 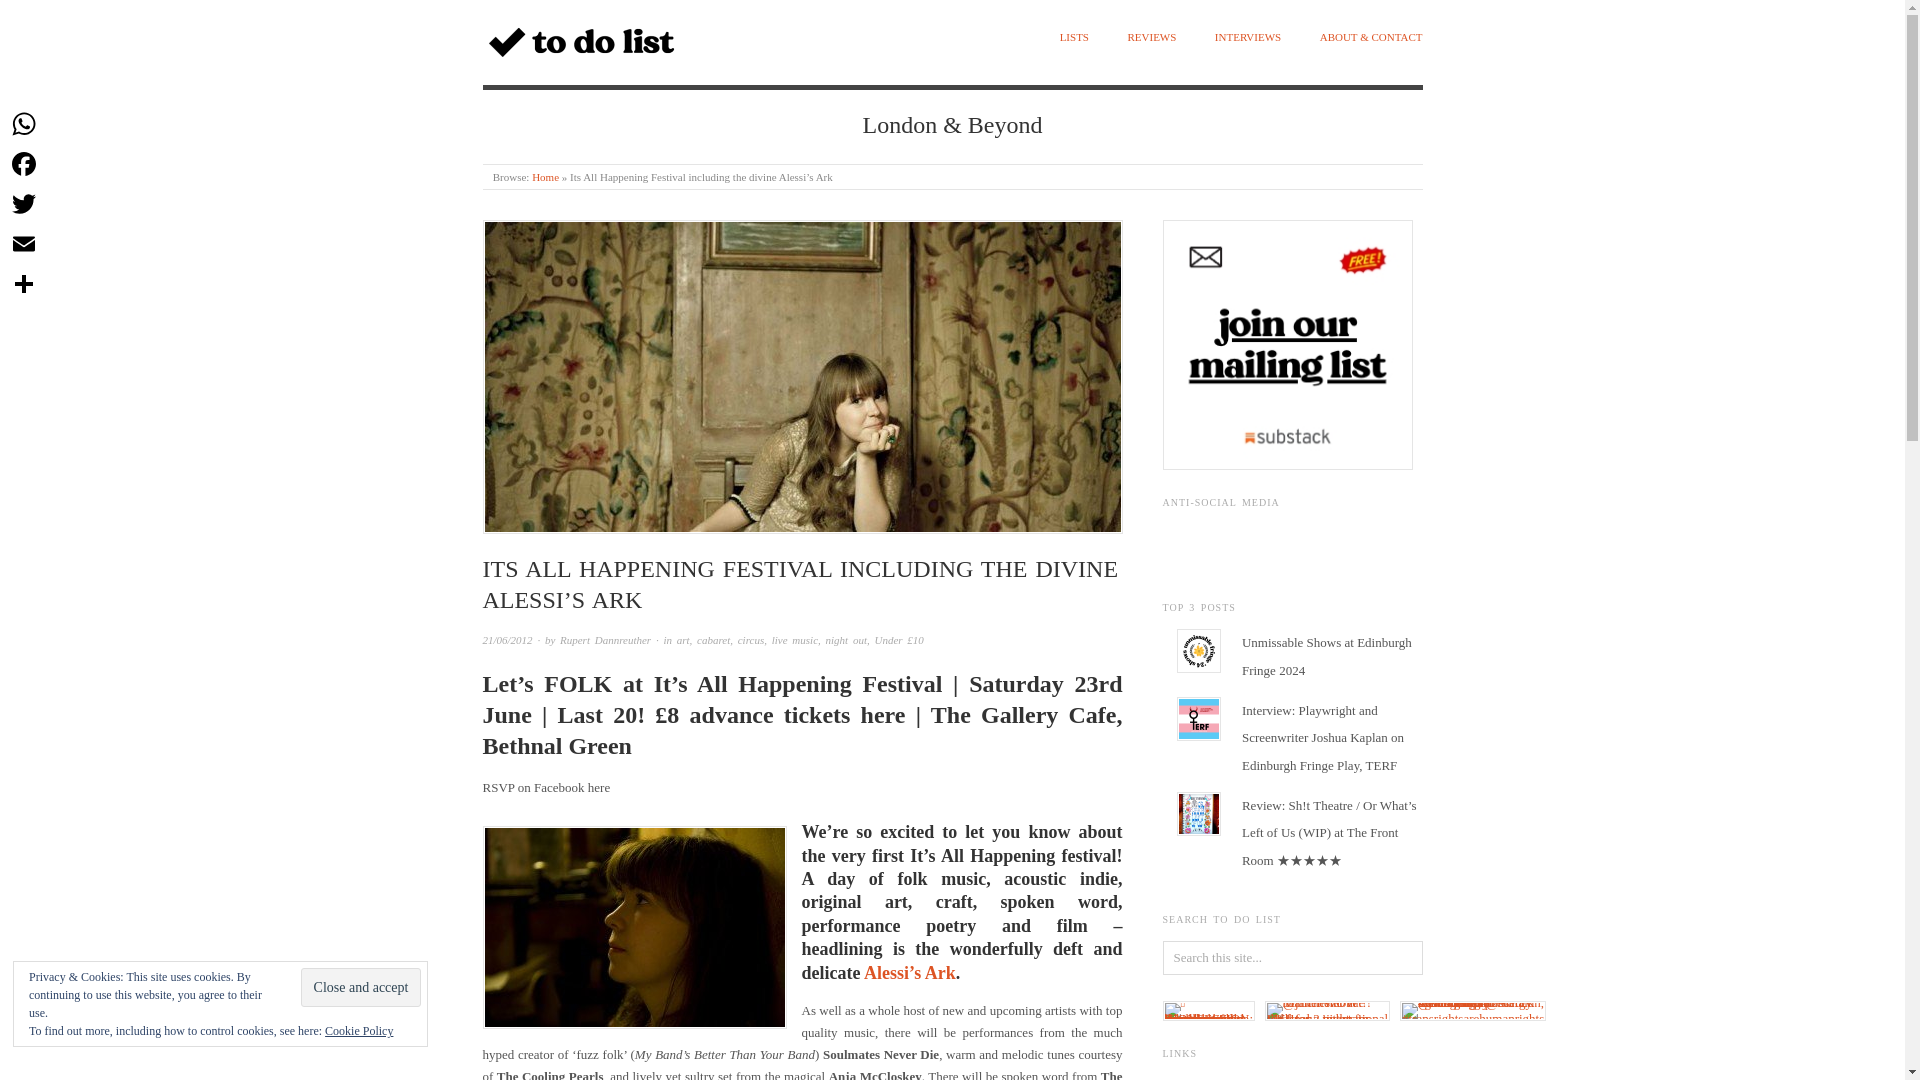 What do you see at coordinates (750, 639) in the screenshot?
I see `circus` at bounding box center [750, 639].